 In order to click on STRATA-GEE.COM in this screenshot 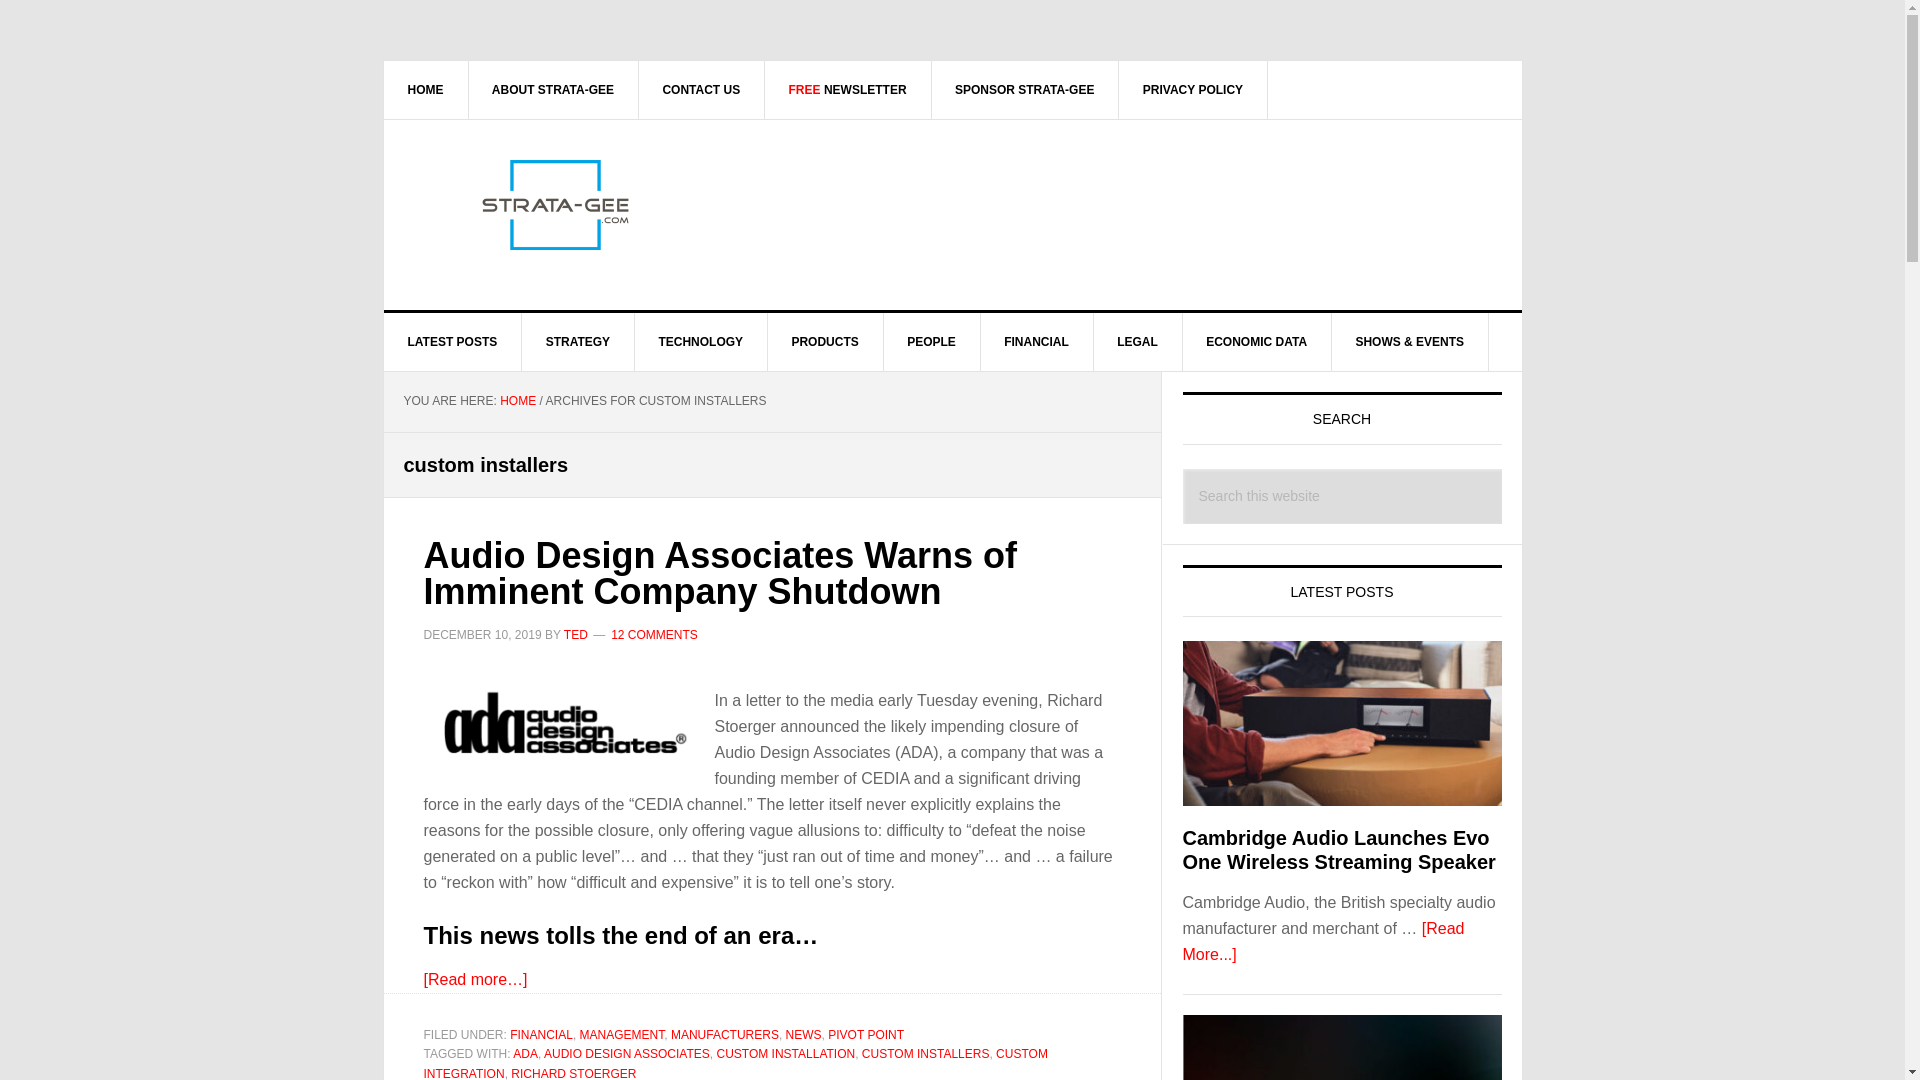, I will do `click(554, 204)`.